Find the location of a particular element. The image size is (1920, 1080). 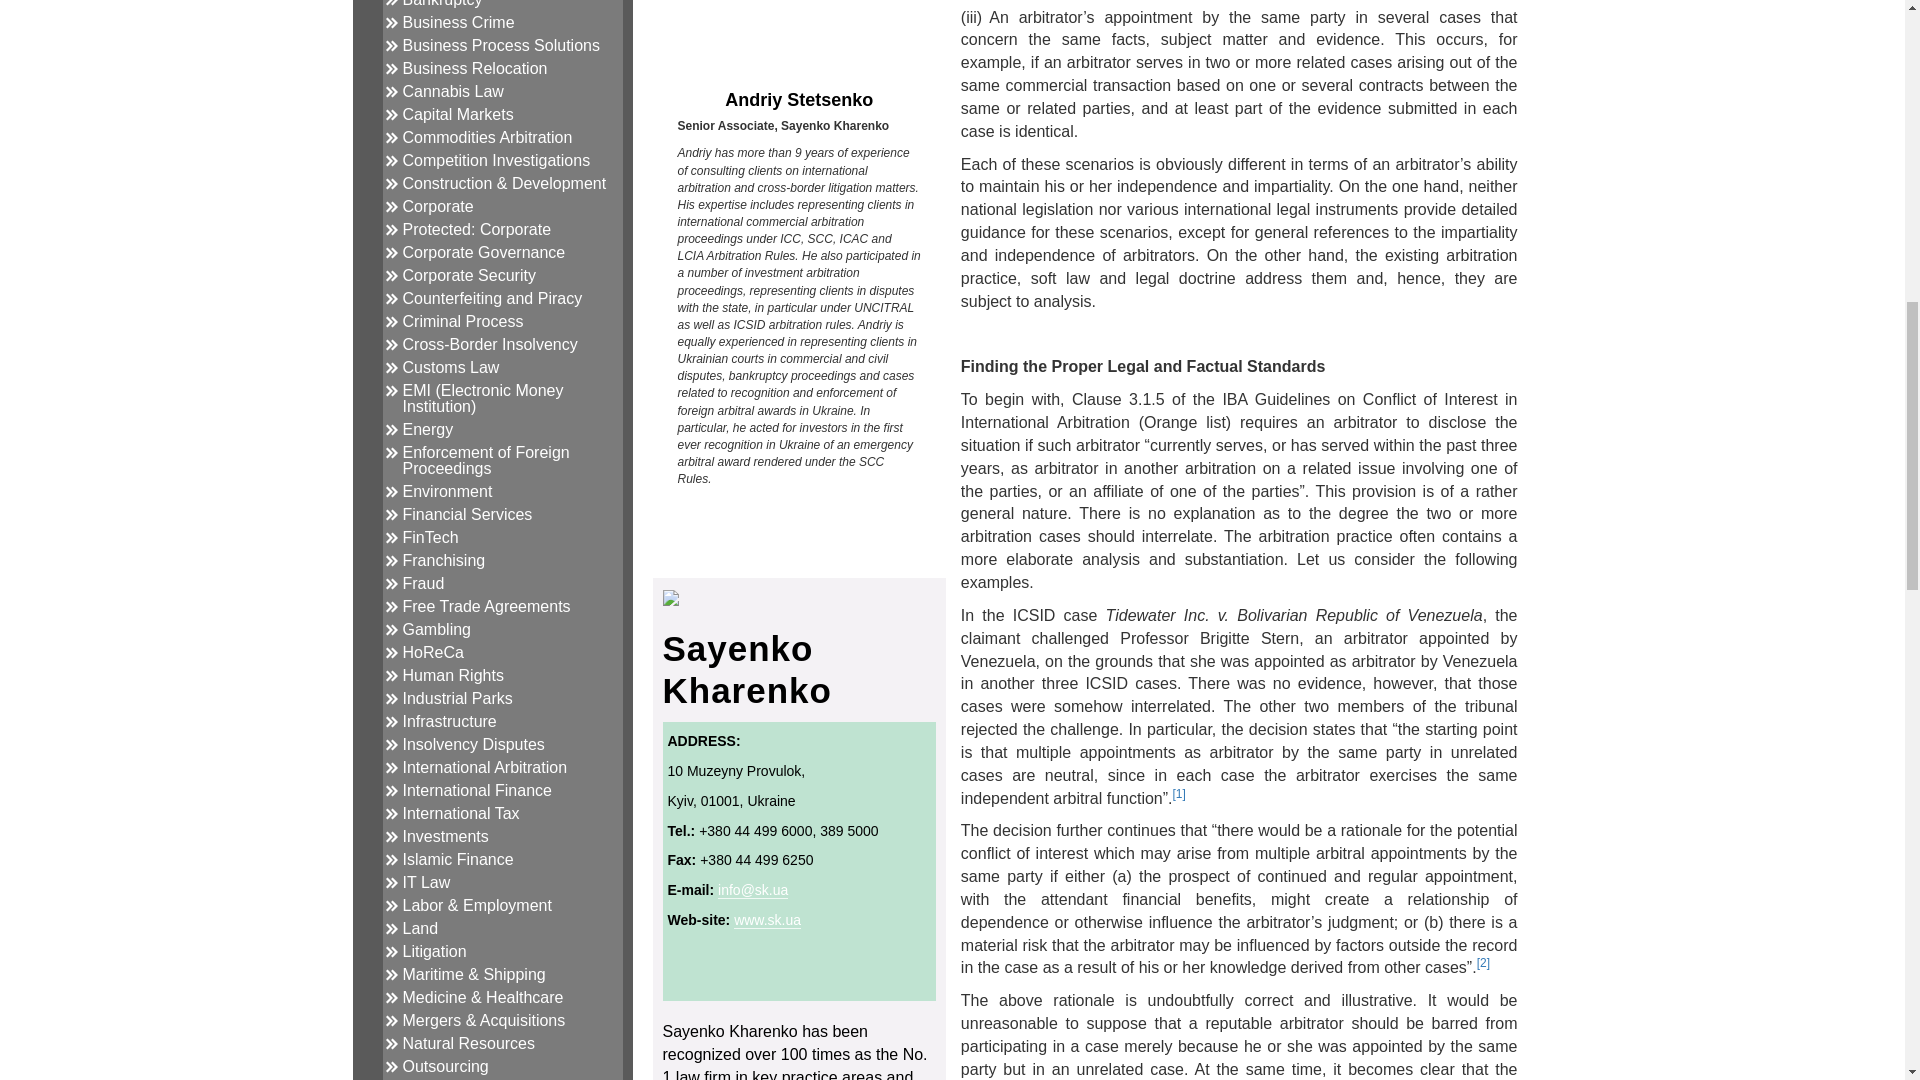

Capital Markets is located at coordinates (456, 114).